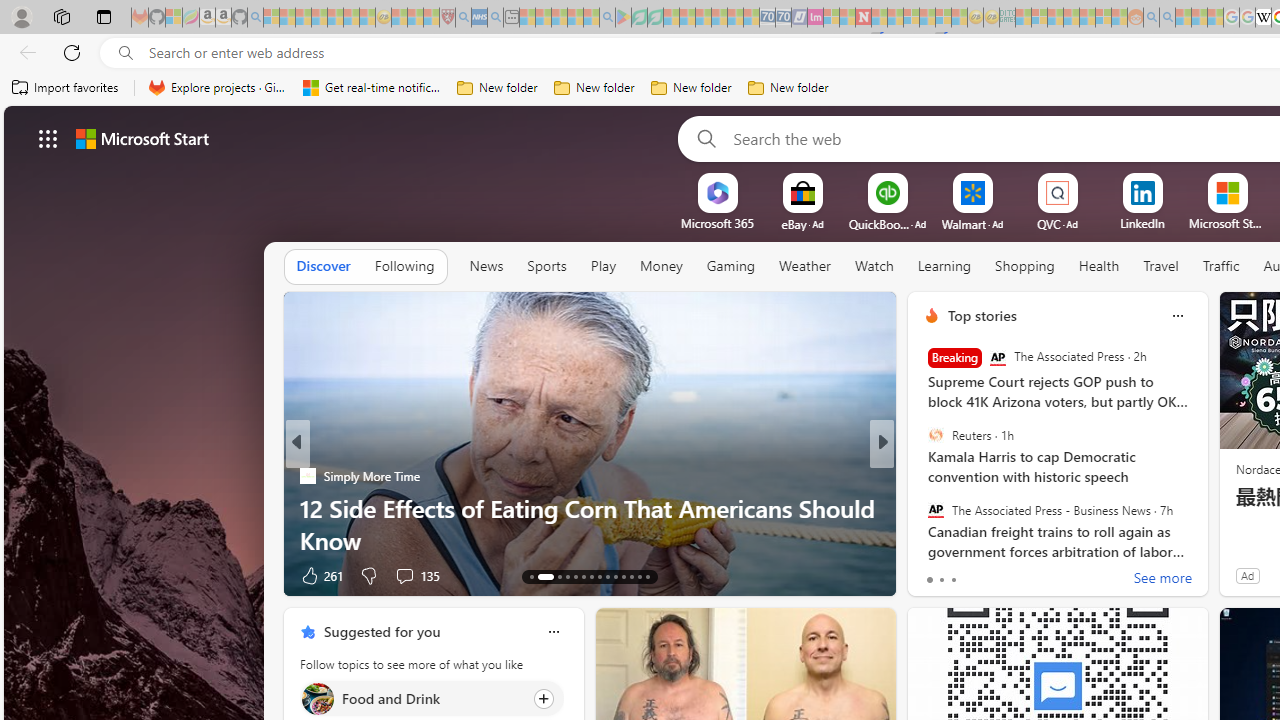  Describe the element at coordinates (1263, 18) in the screenshot. I see `Target page - Wikipedia` at that location.